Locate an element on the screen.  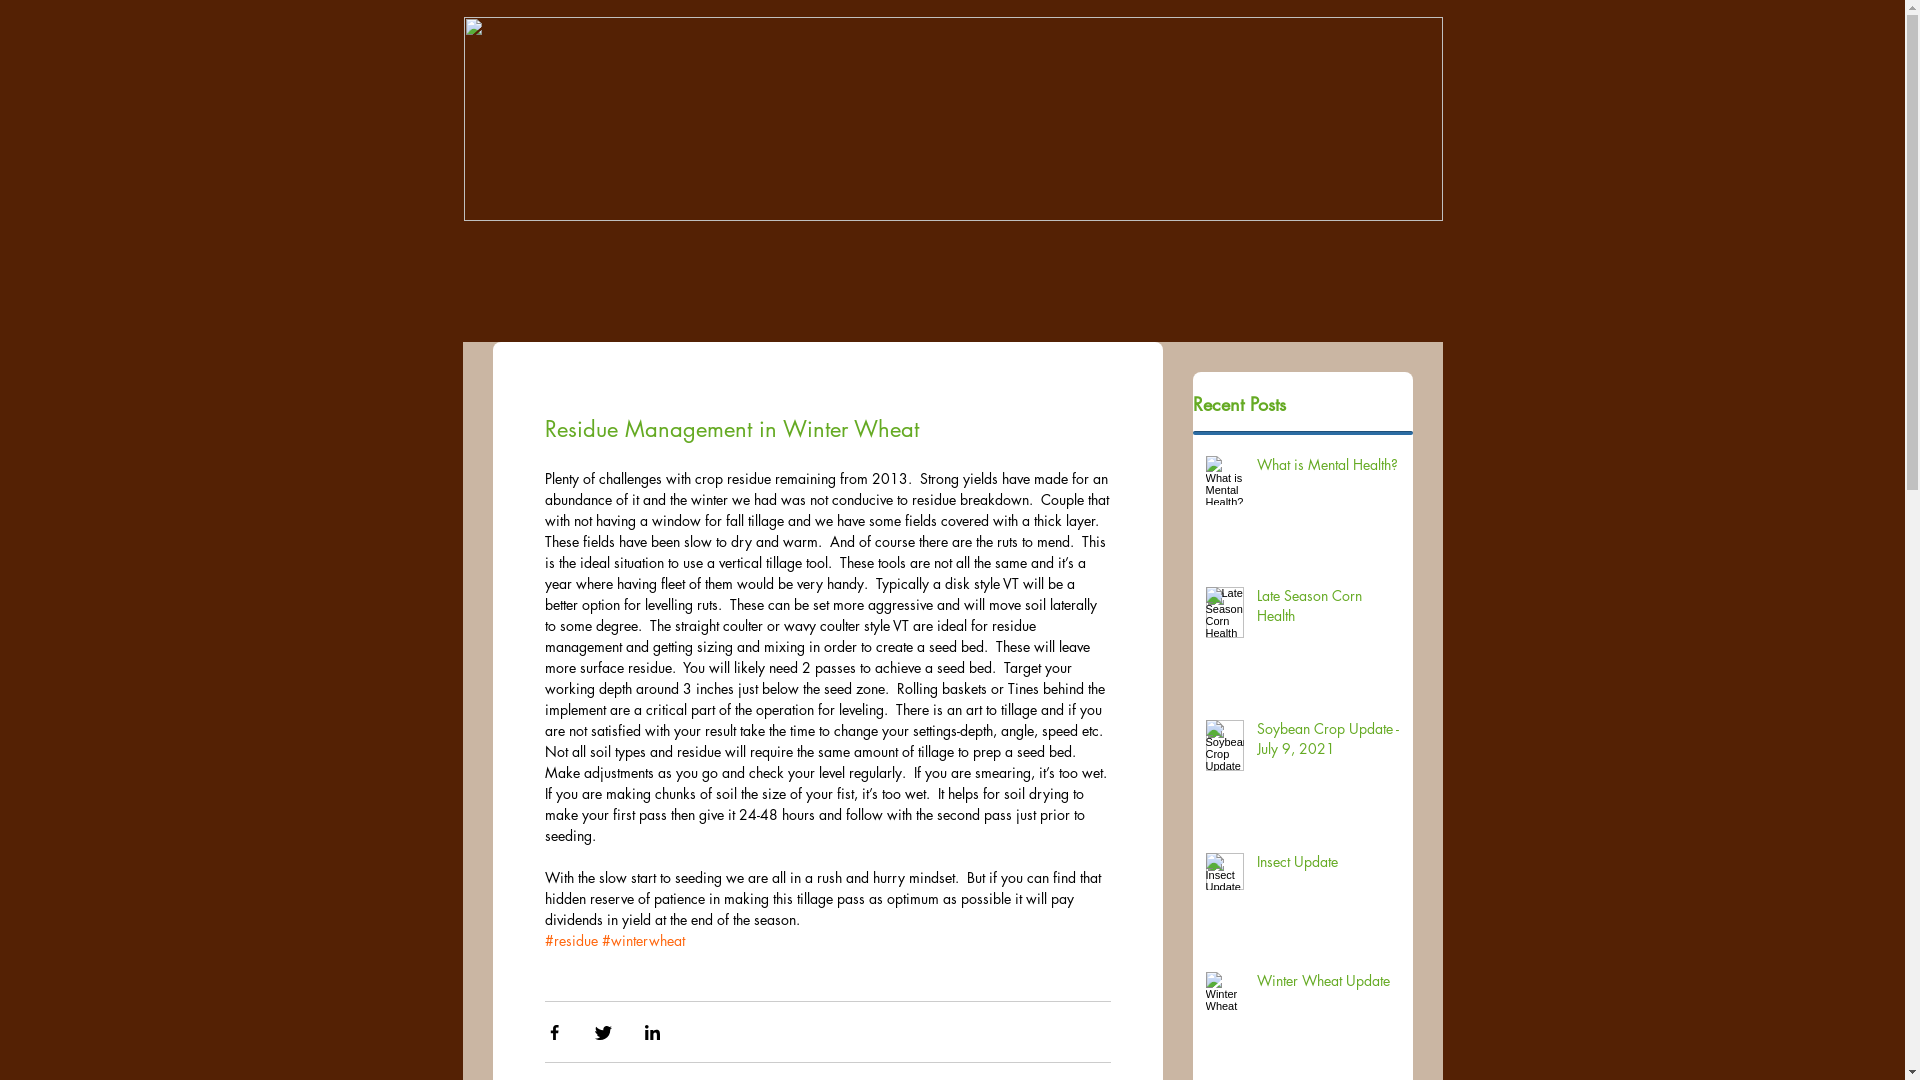
#residue is located at coordinates (570, 940).